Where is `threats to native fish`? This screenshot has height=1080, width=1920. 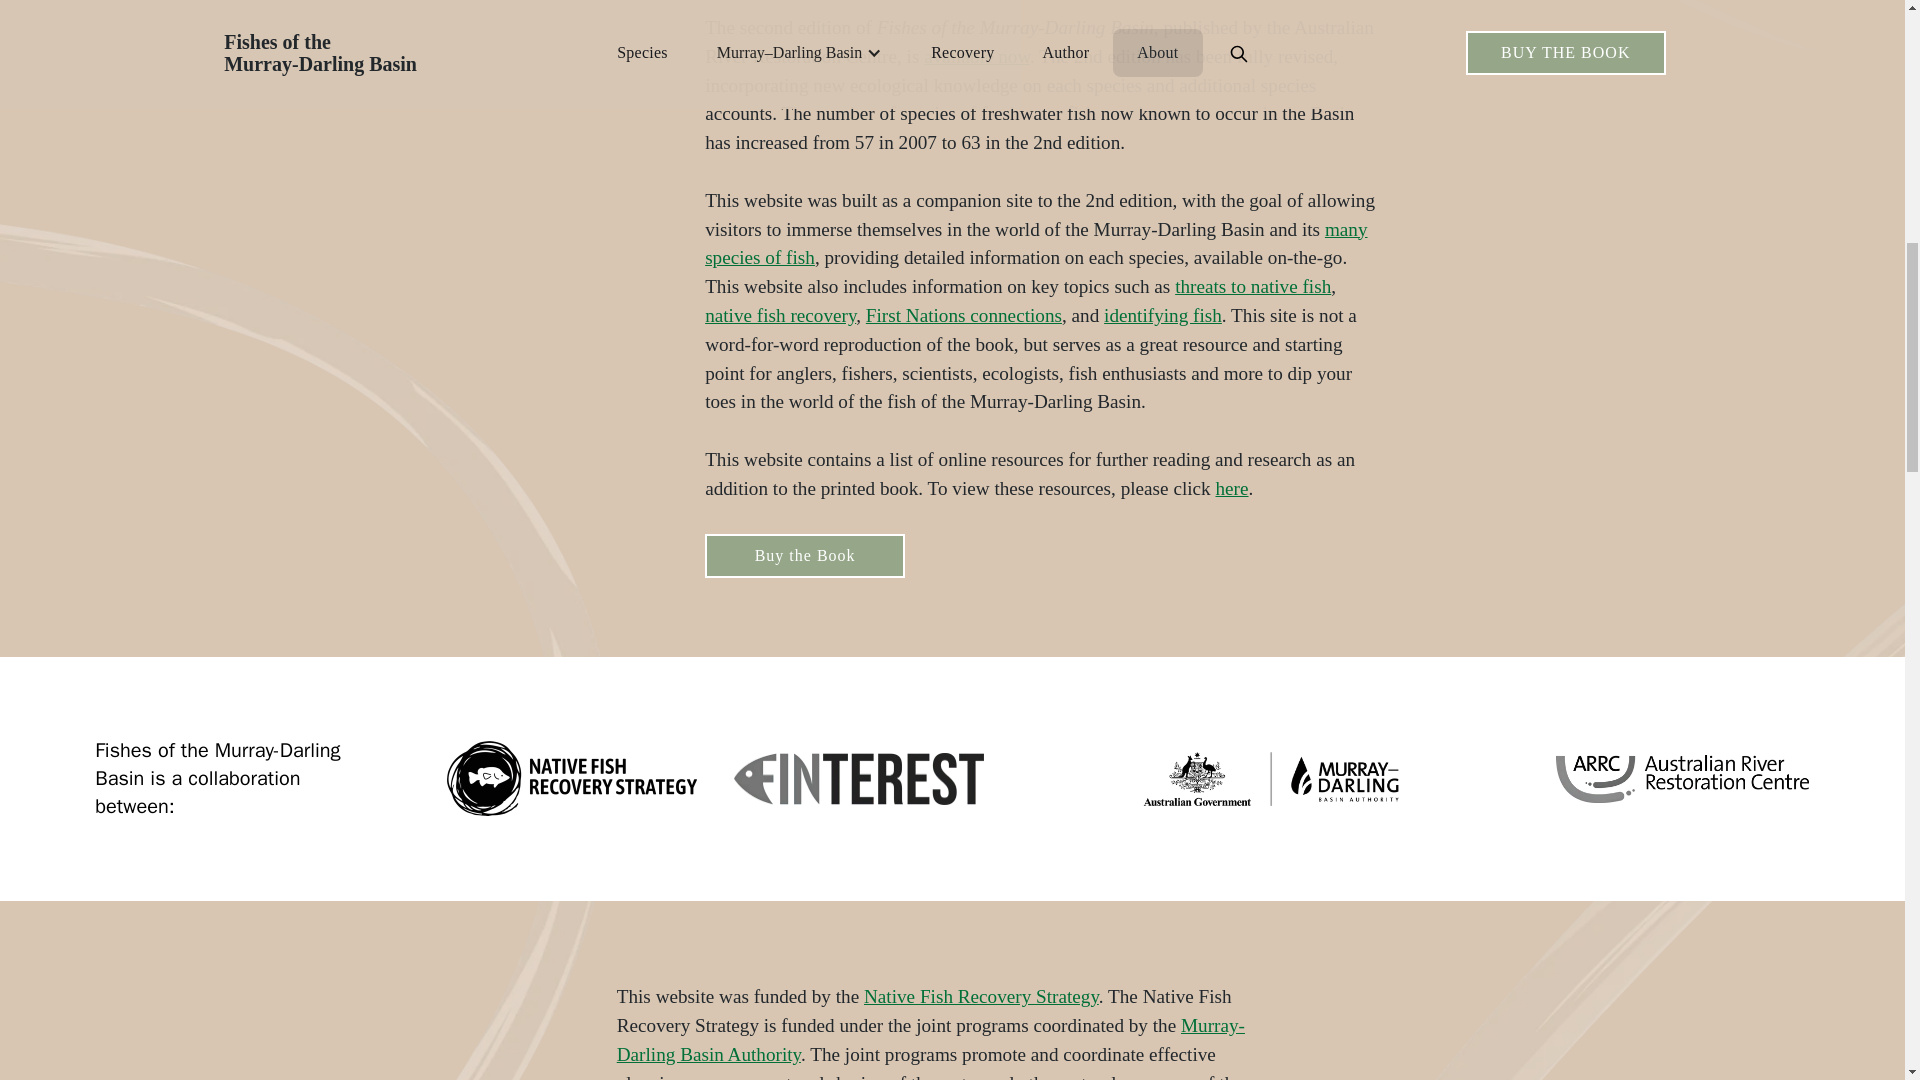
threats to native fish is located at coordinates (1252, 286).